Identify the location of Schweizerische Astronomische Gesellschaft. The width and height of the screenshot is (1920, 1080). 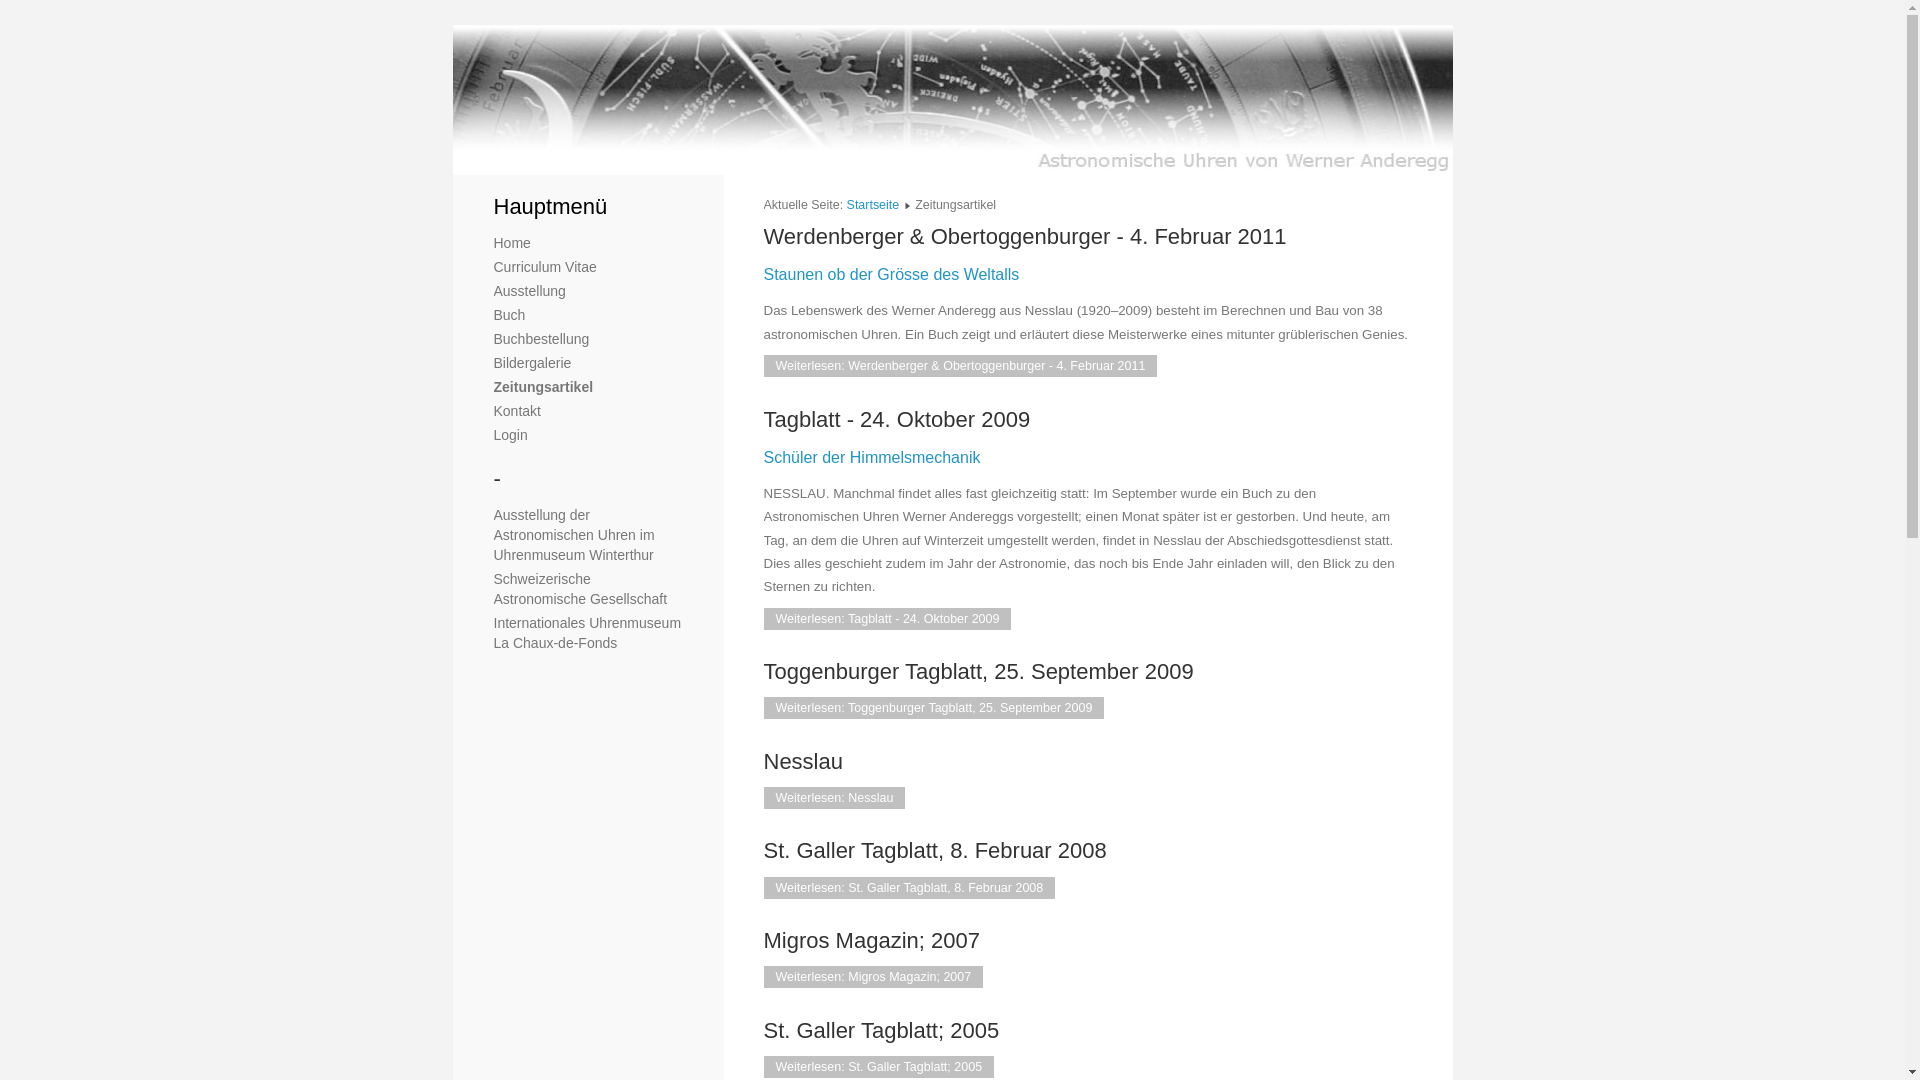
(580, 589).